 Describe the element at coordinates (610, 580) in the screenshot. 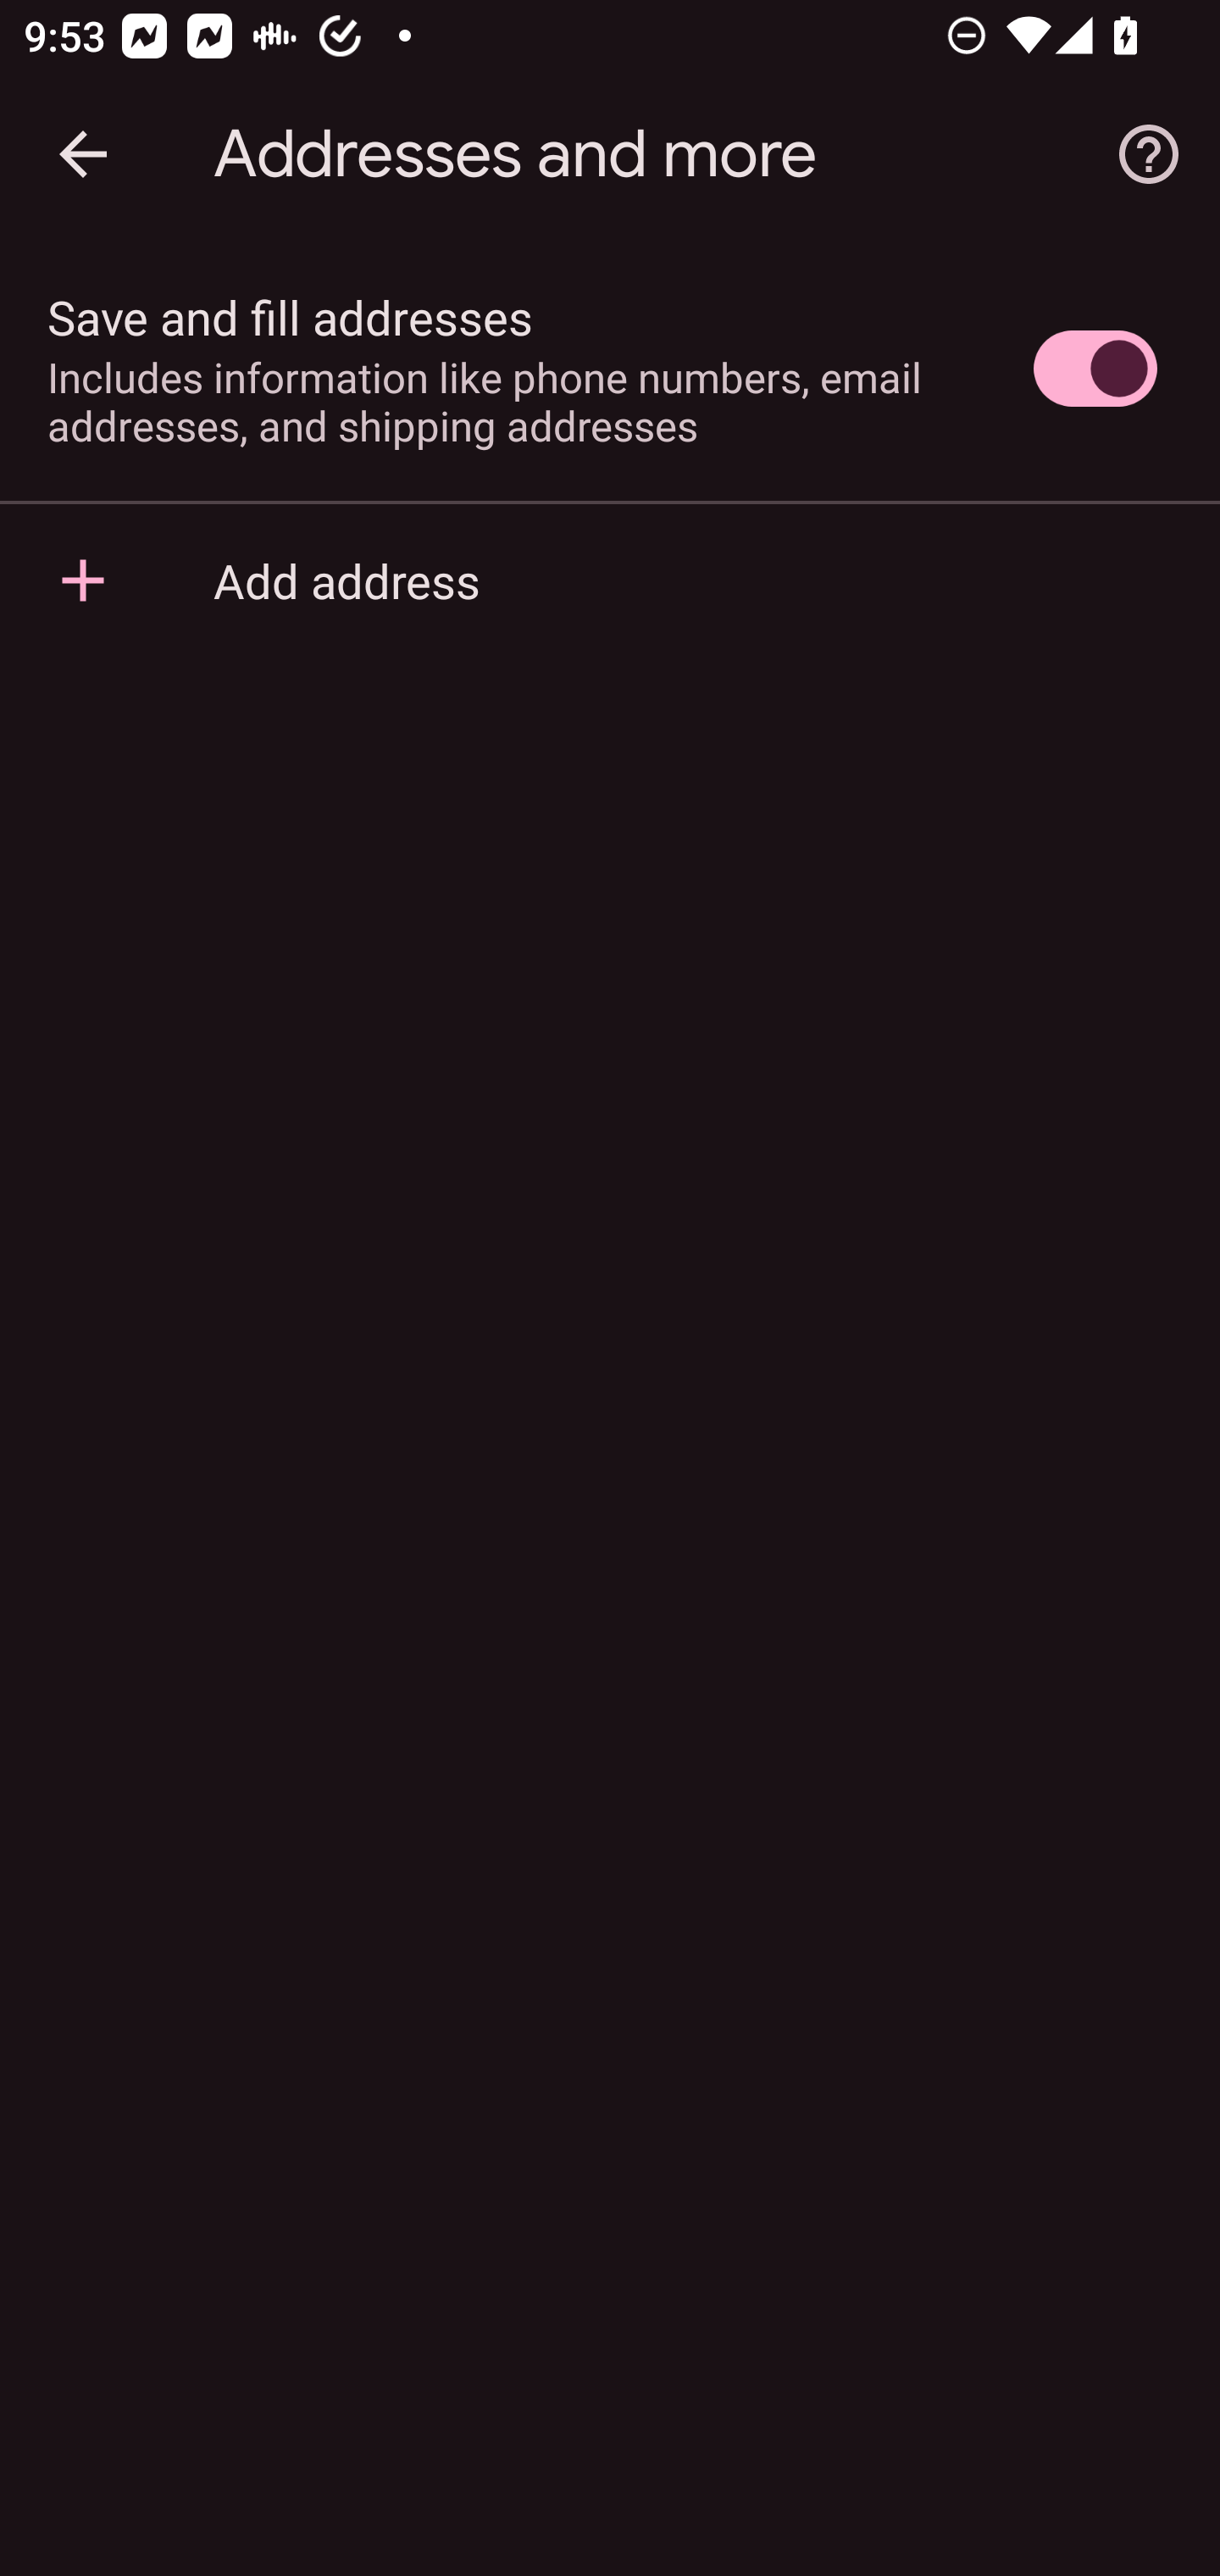

I see `Add address` at that location.